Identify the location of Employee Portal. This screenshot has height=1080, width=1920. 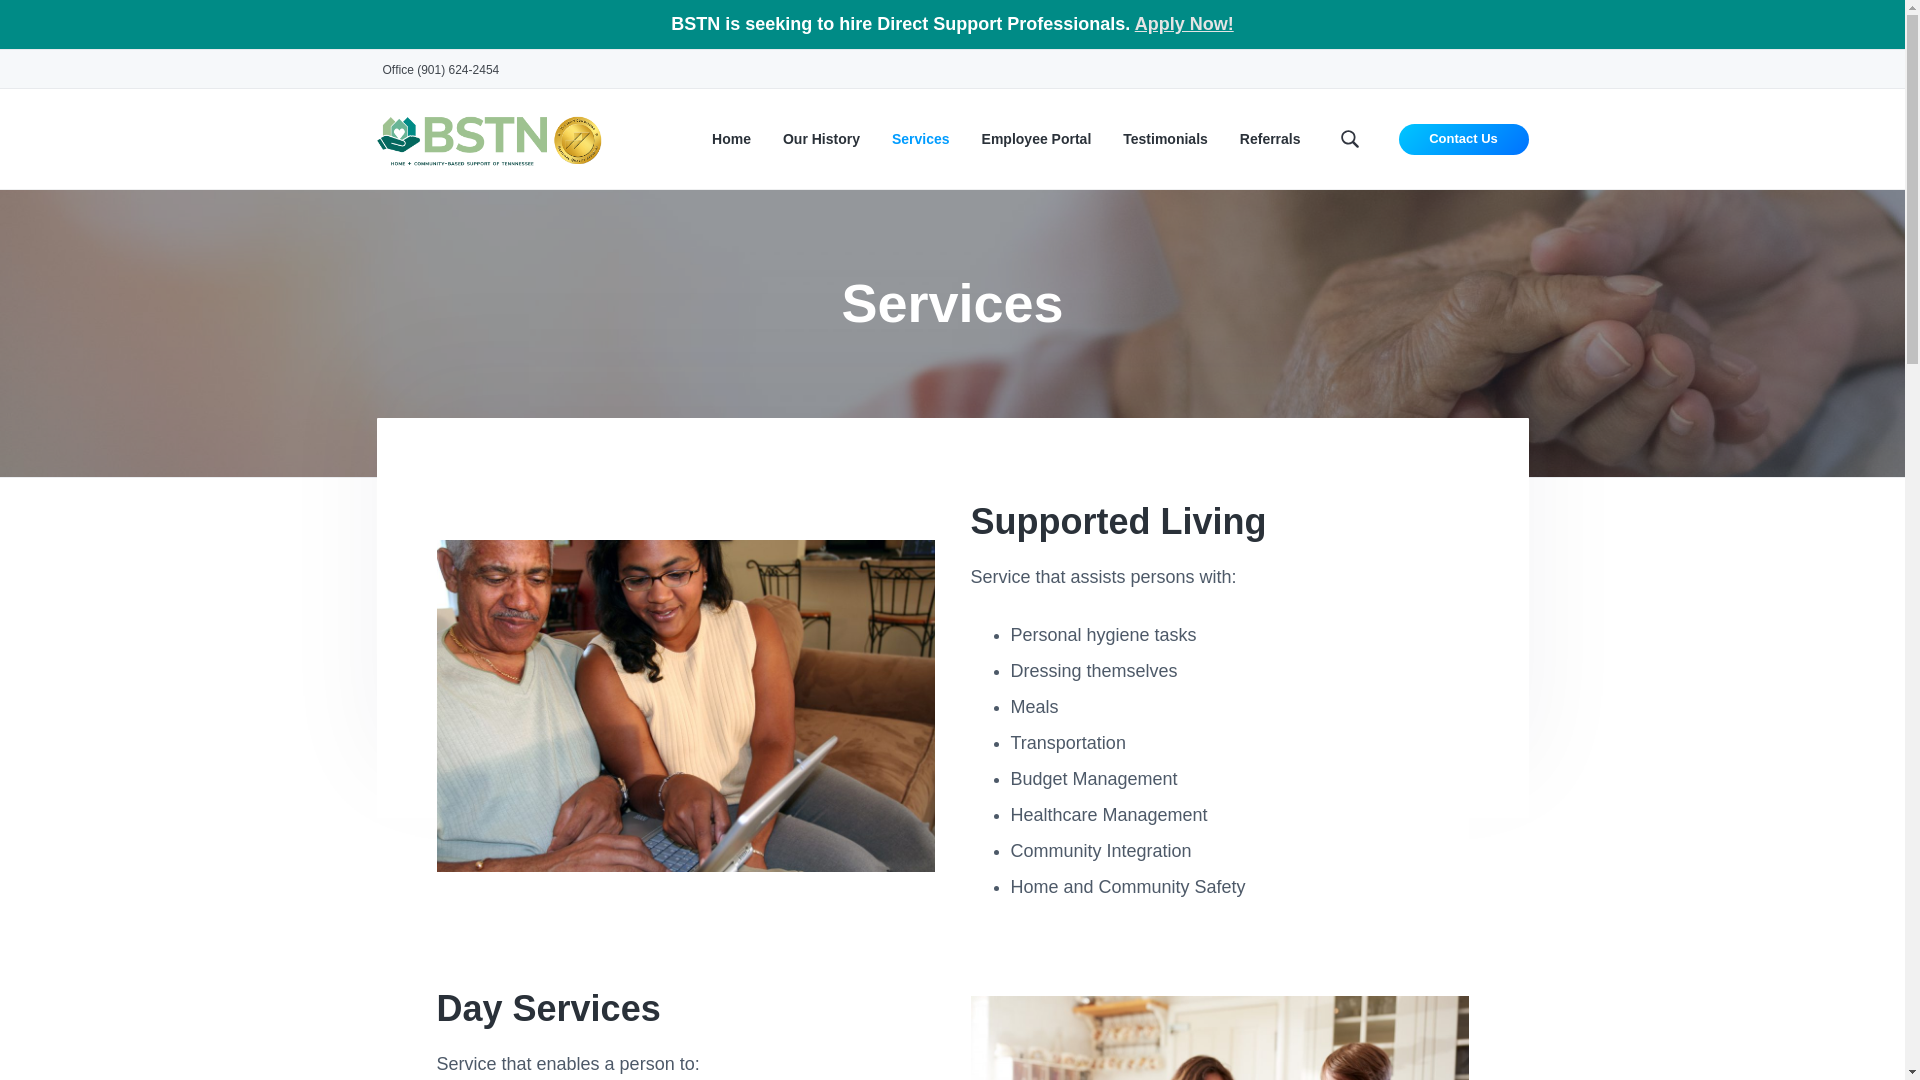
(1036, 140).